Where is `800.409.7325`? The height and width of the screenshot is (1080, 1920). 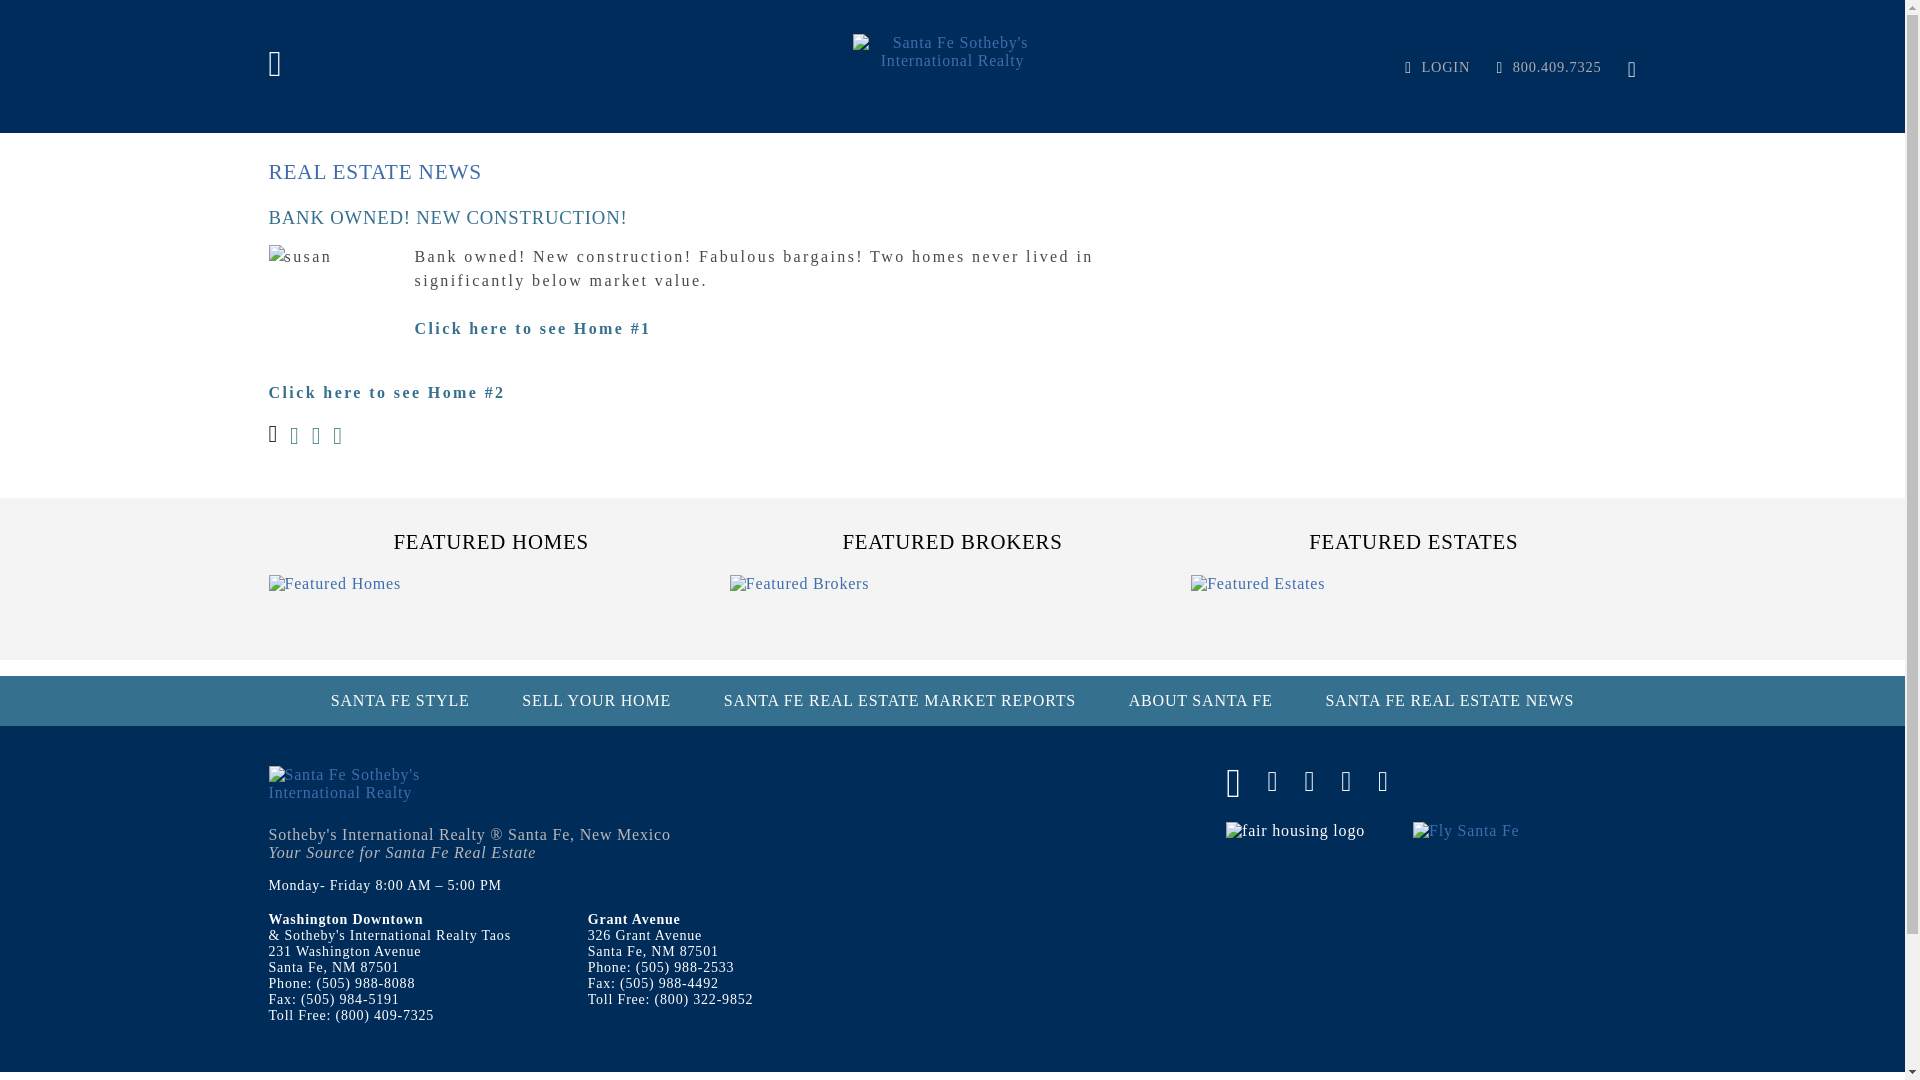 800.409.7325 is located at coordinates (1538, 66).